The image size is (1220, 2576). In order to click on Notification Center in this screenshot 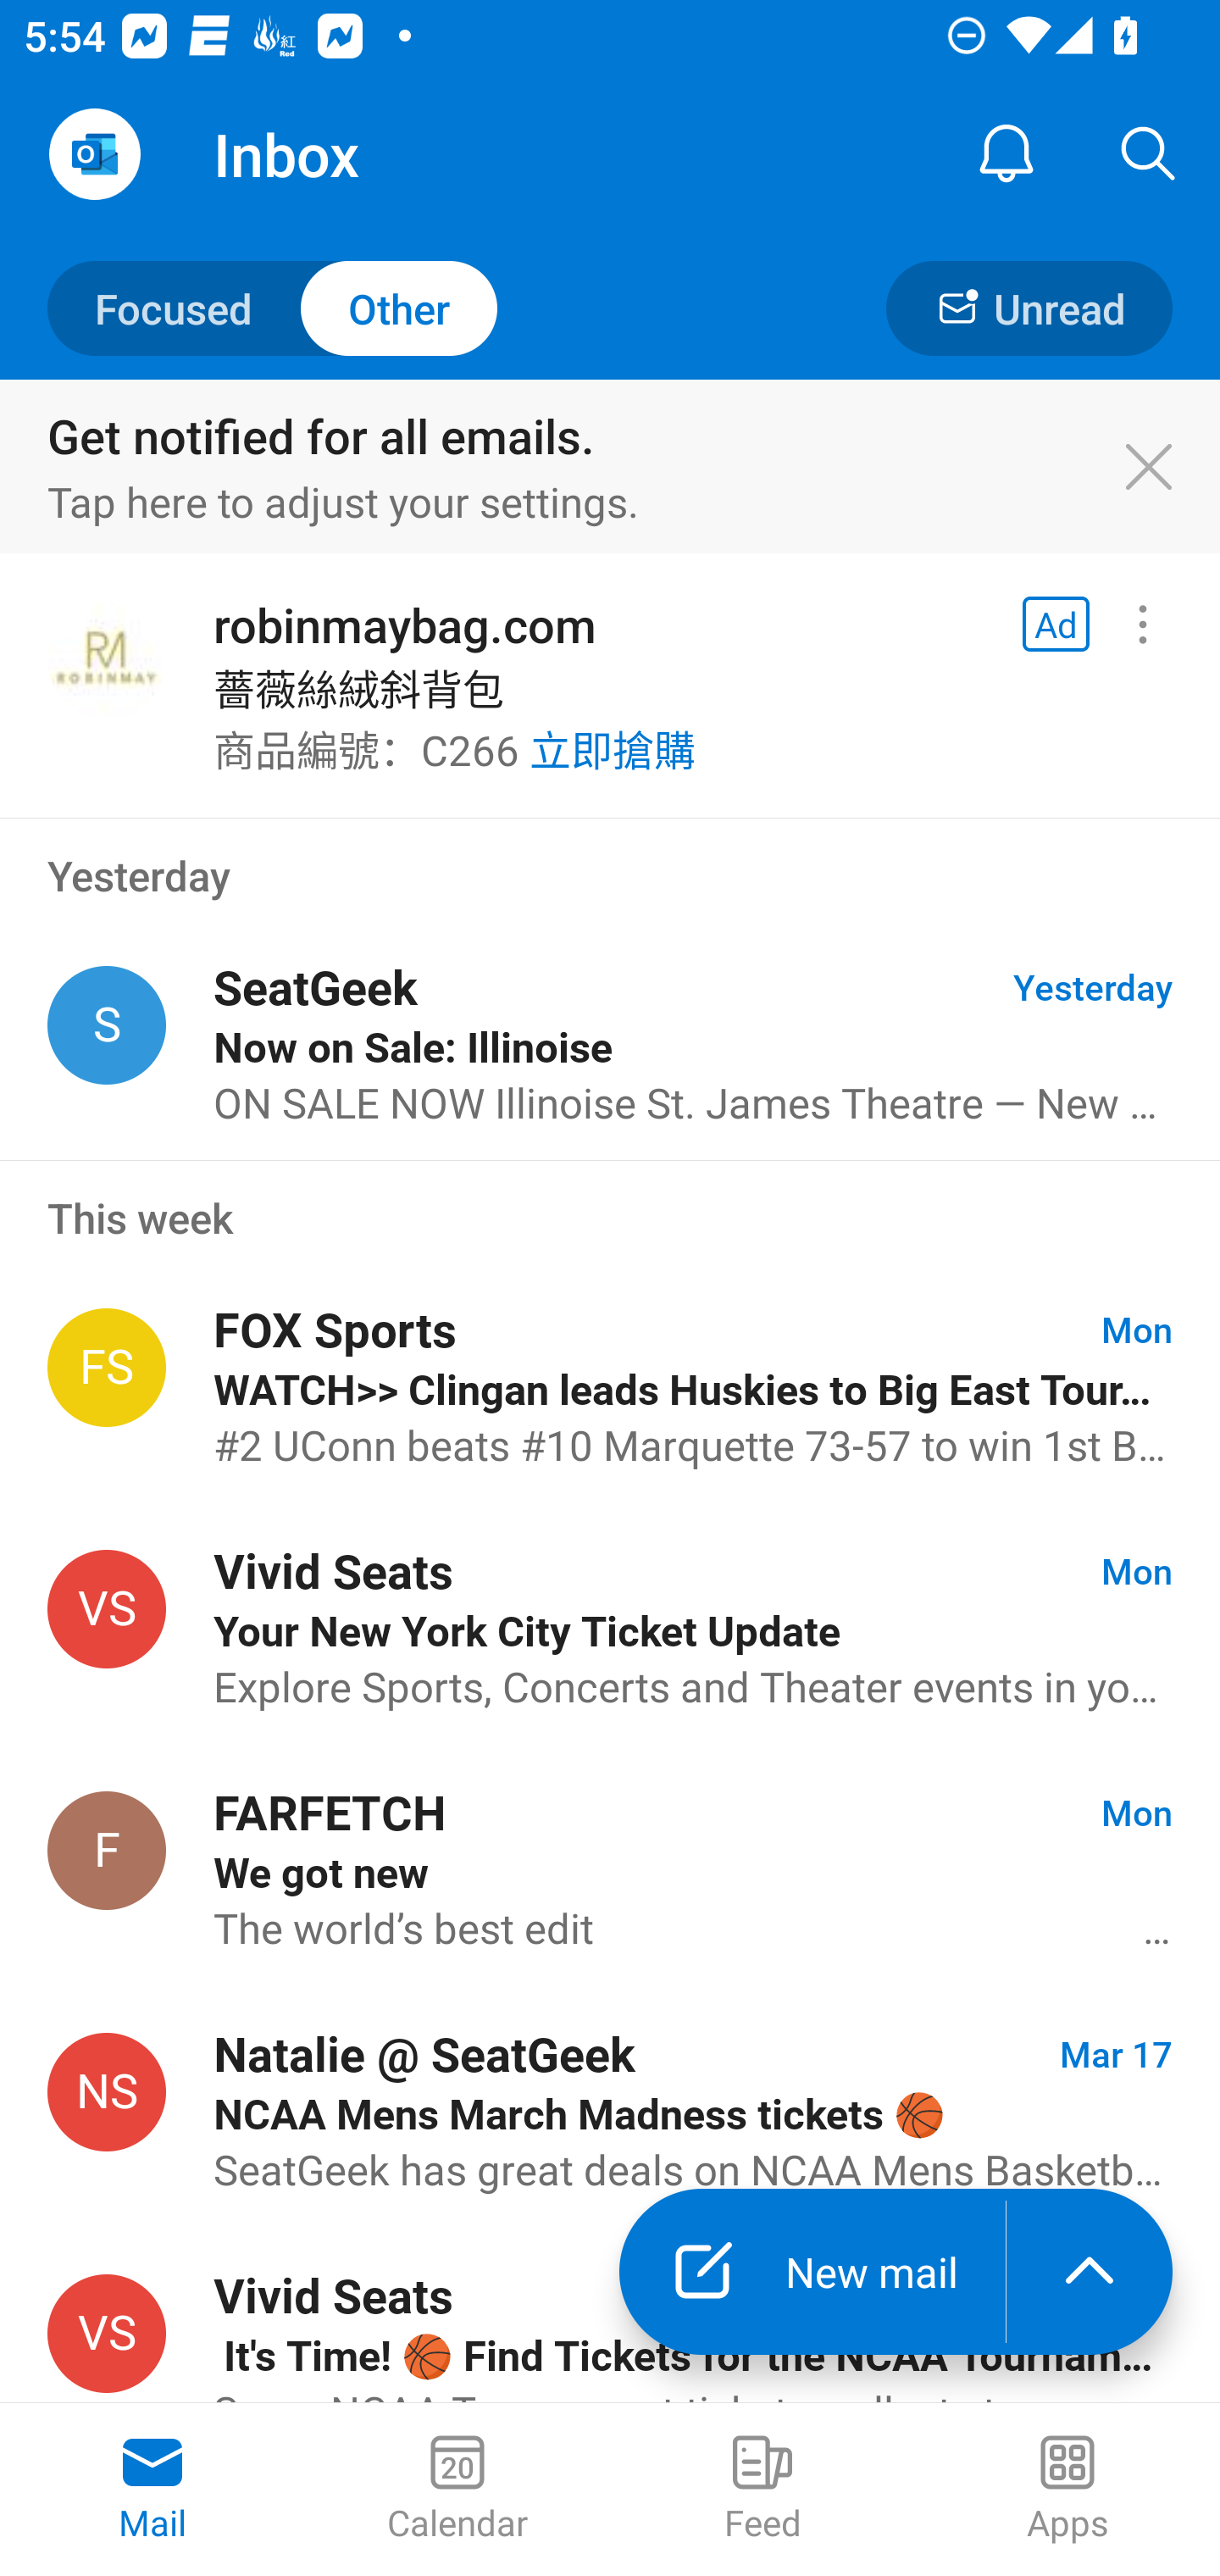, I will do `click(1006, 154)`.